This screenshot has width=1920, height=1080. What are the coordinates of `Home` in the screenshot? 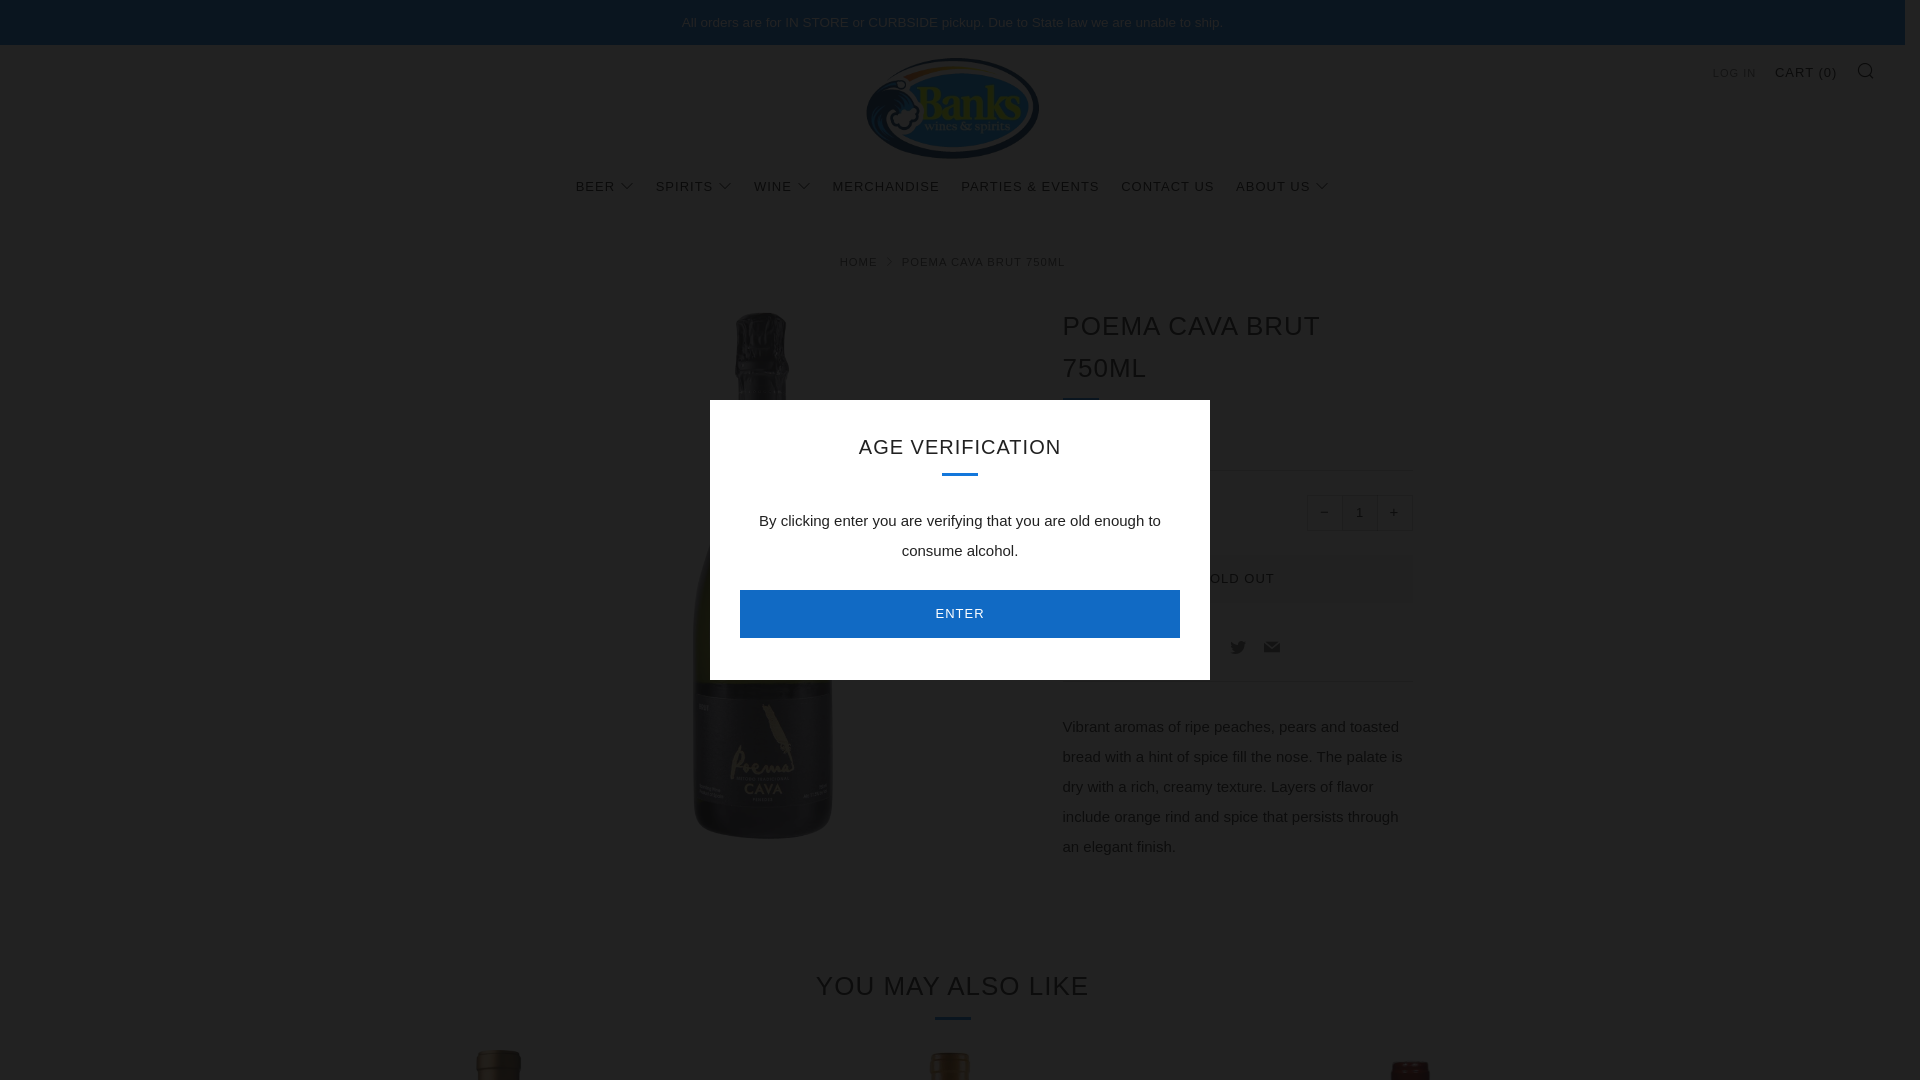 It's located at (858, 261).